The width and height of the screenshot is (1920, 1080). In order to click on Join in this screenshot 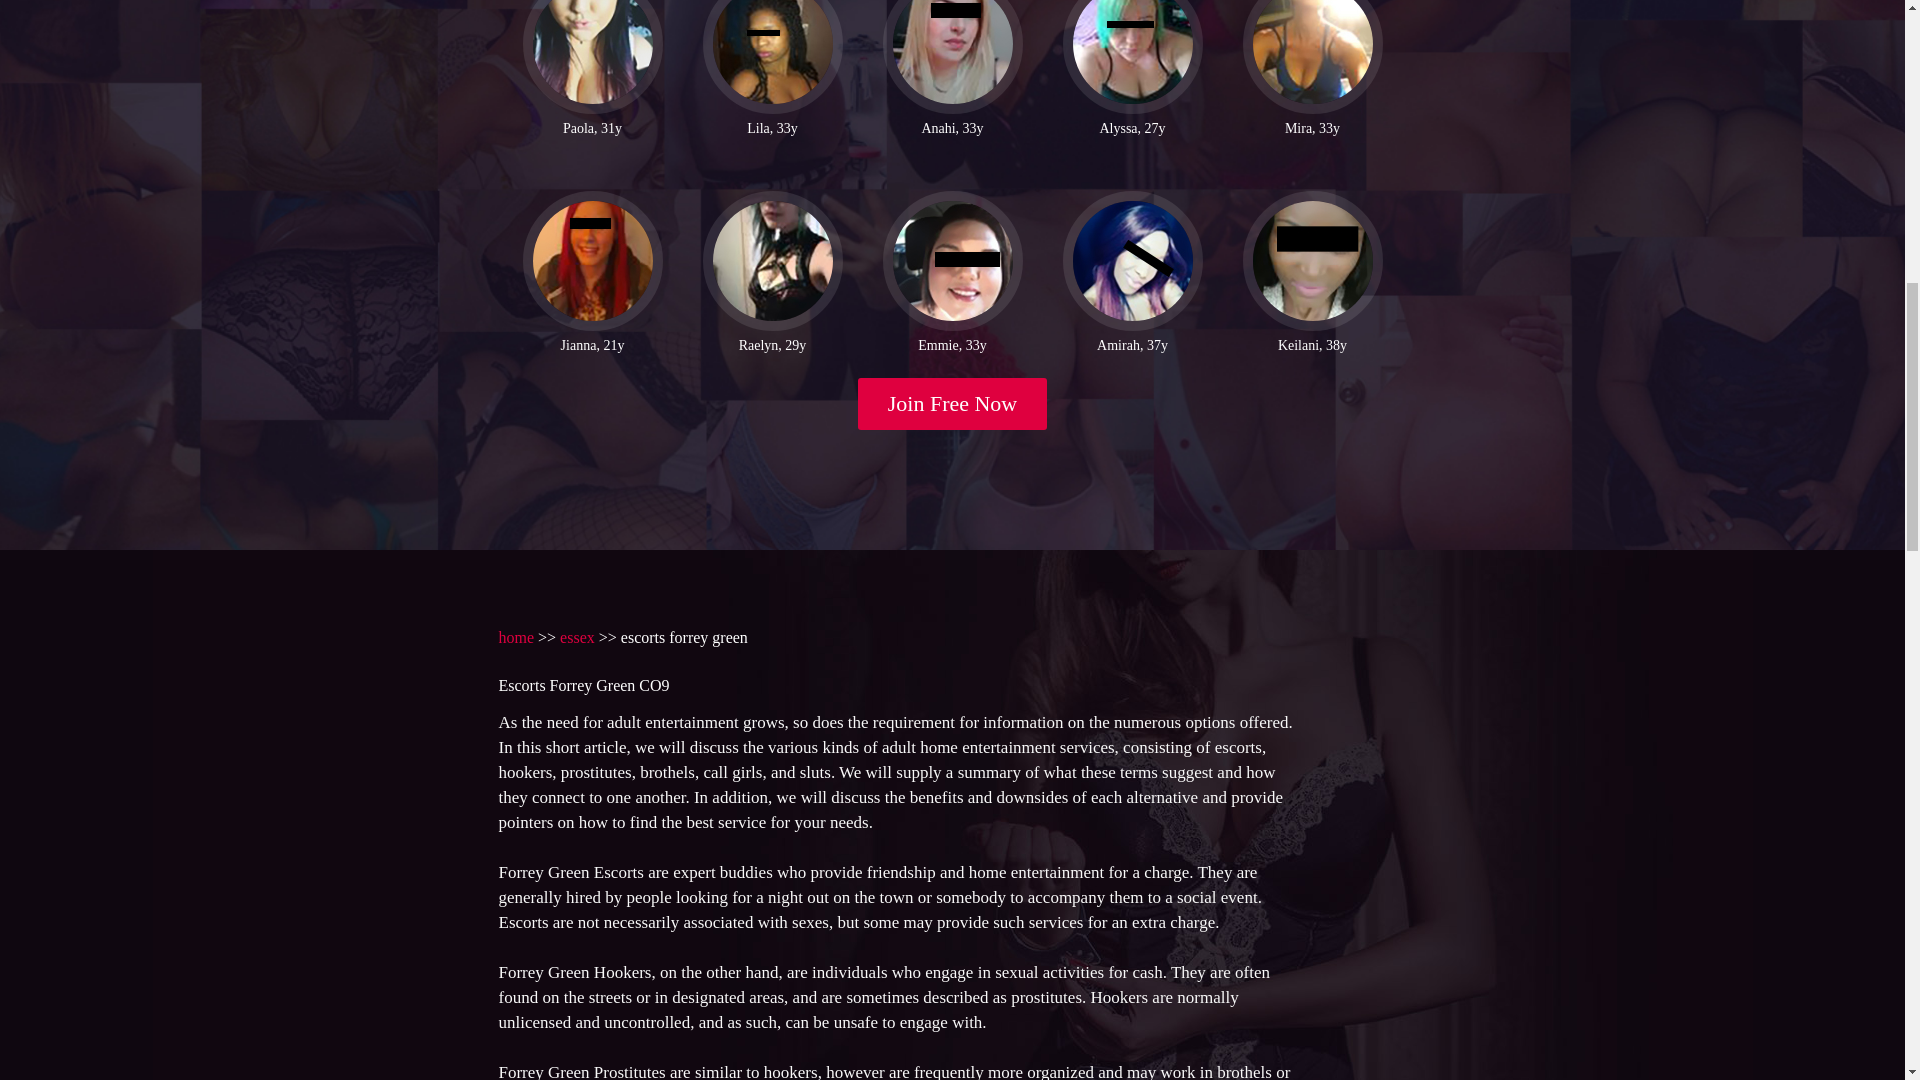, I will do `click(953, 404)`.